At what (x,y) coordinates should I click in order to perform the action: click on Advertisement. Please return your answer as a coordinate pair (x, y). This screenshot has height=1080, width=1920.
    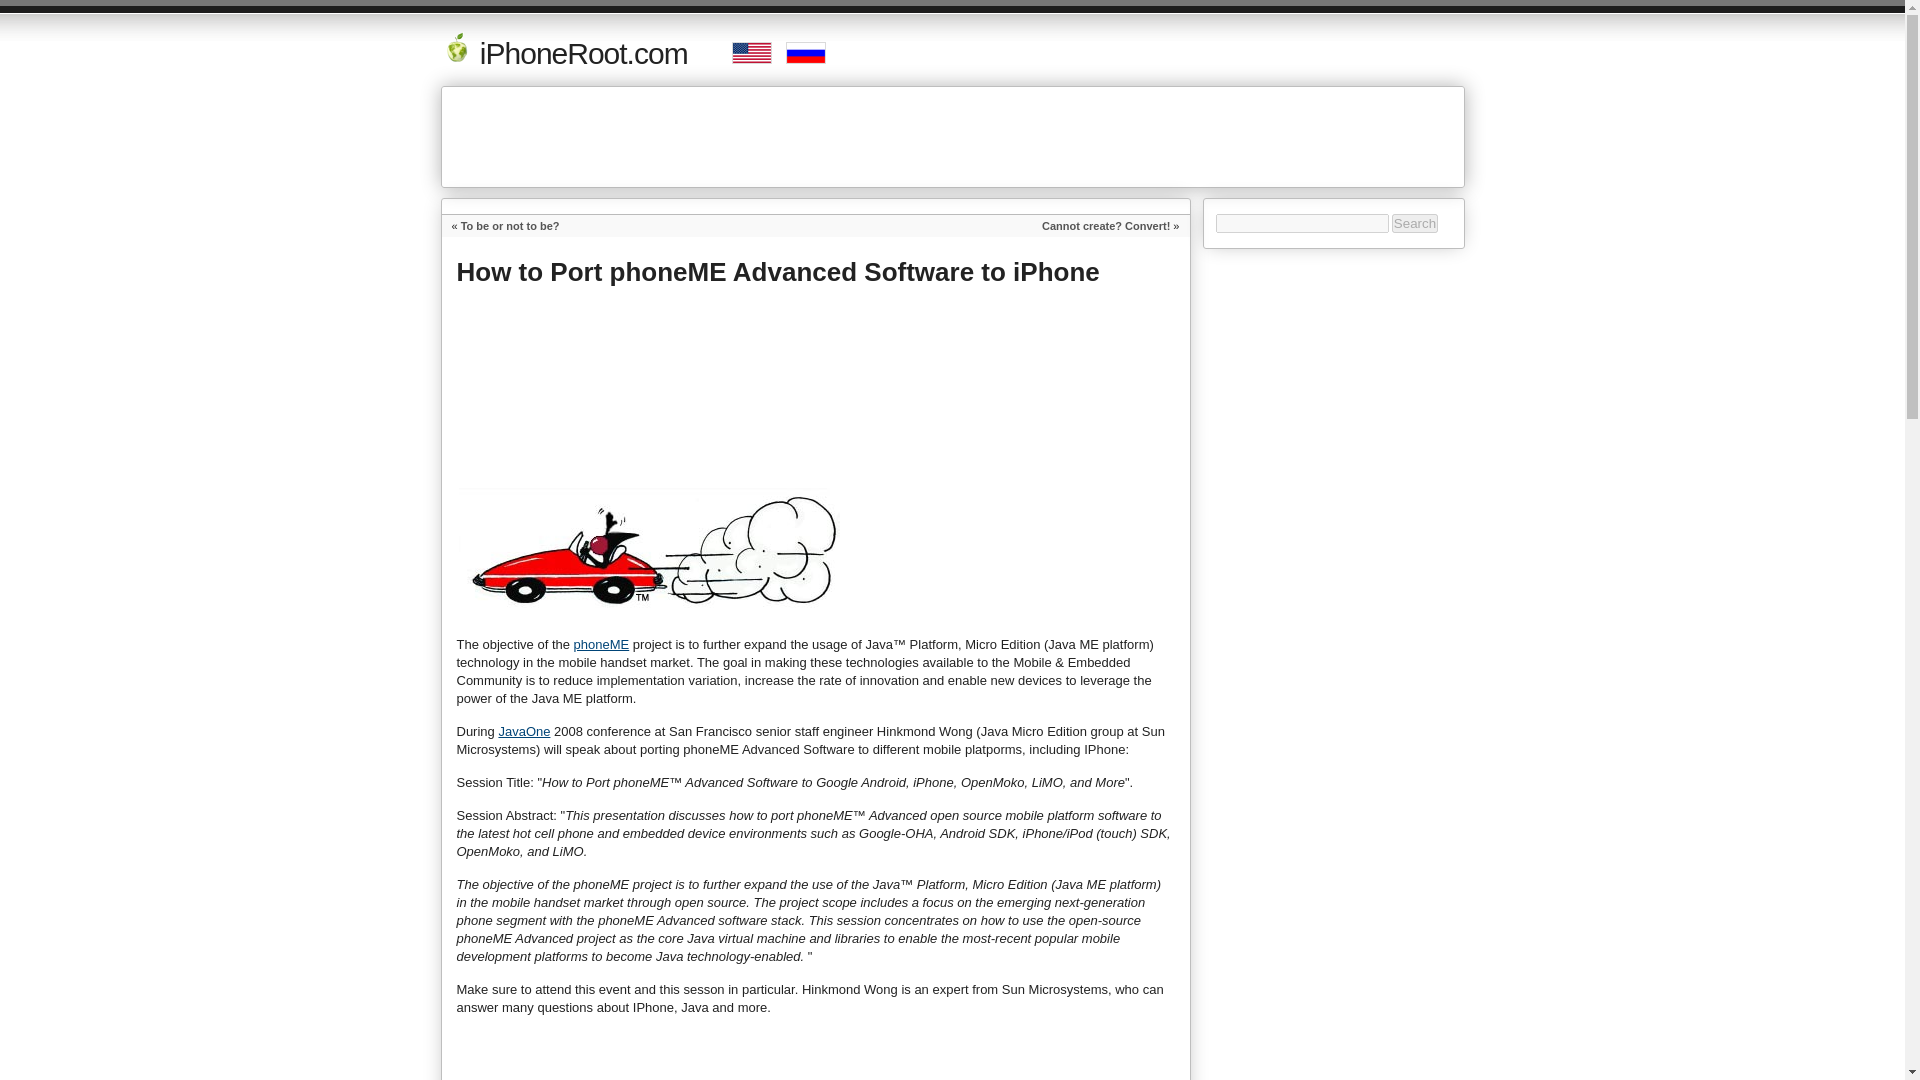
    Looking at the image, I should click on (624, 1063).